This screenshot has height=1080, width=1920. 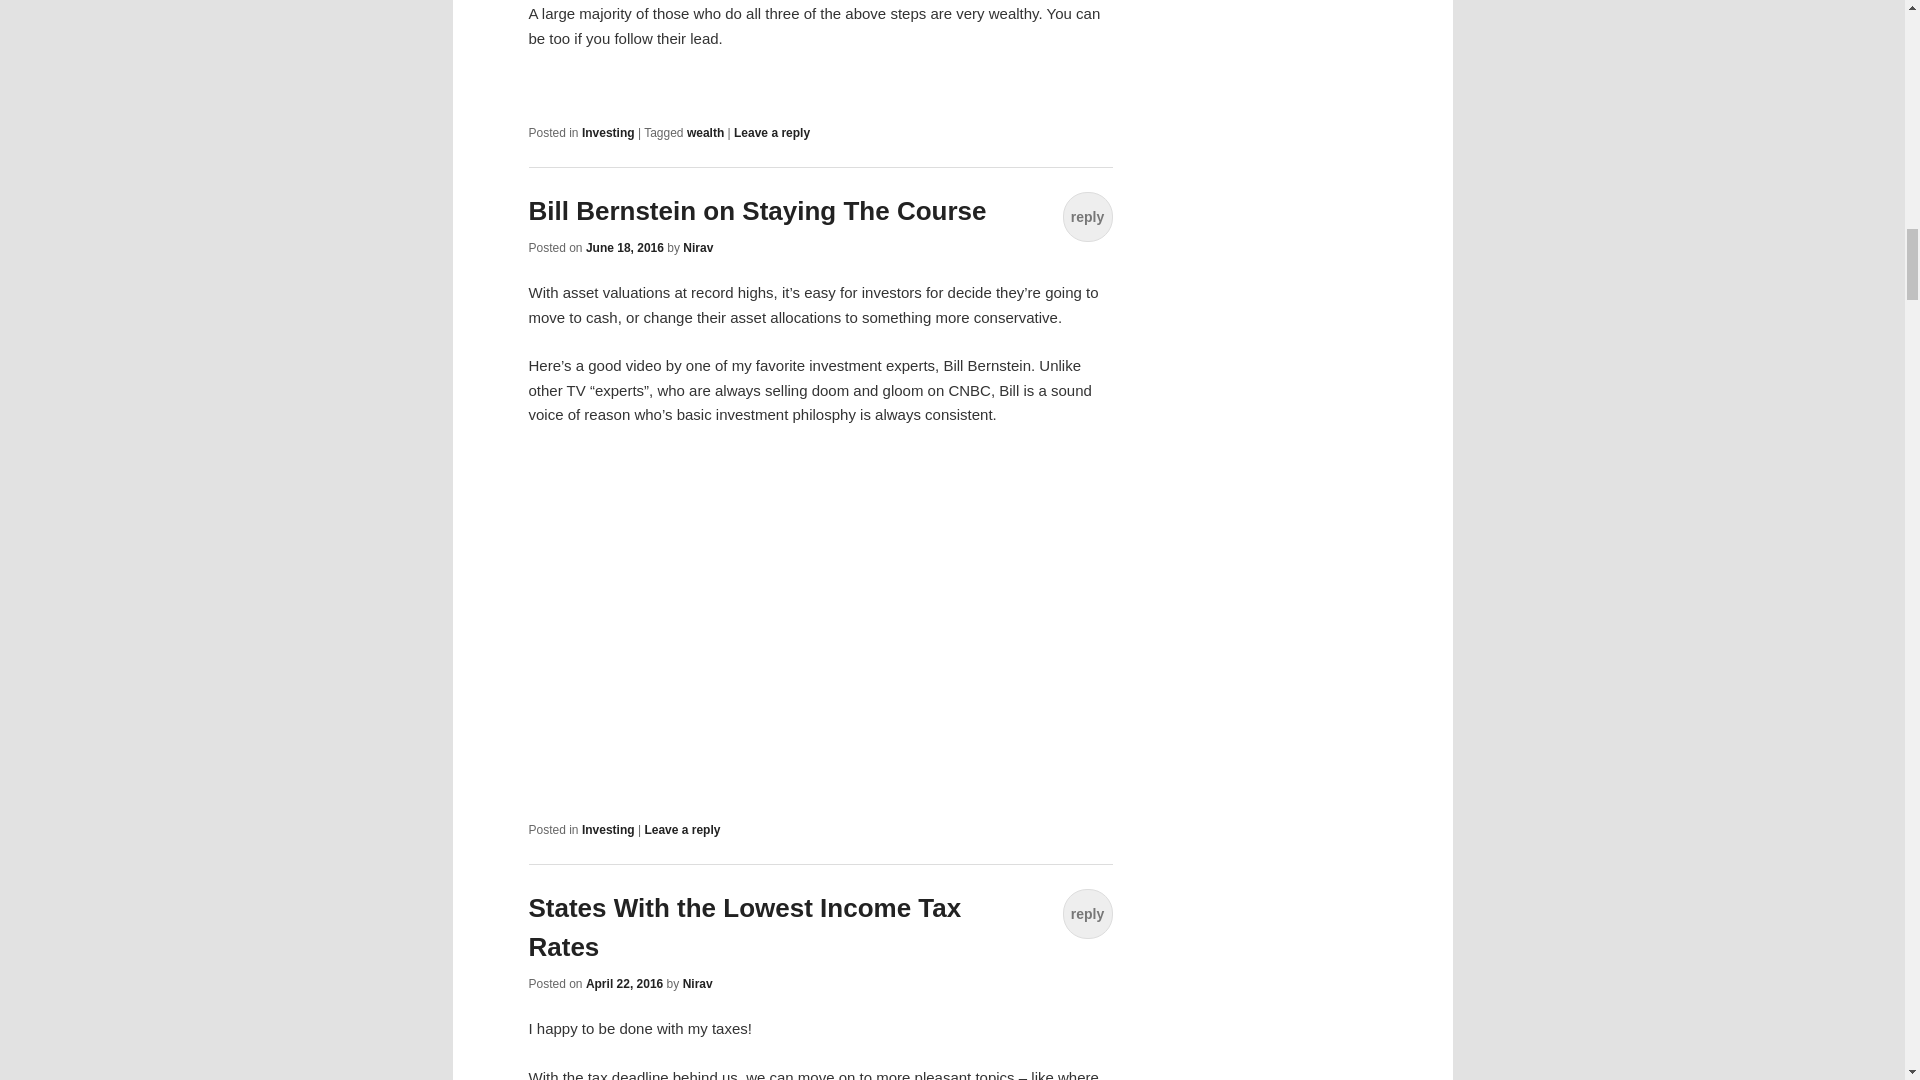 I want to click on View all posts by Nirav, so click(x=698, y=247).